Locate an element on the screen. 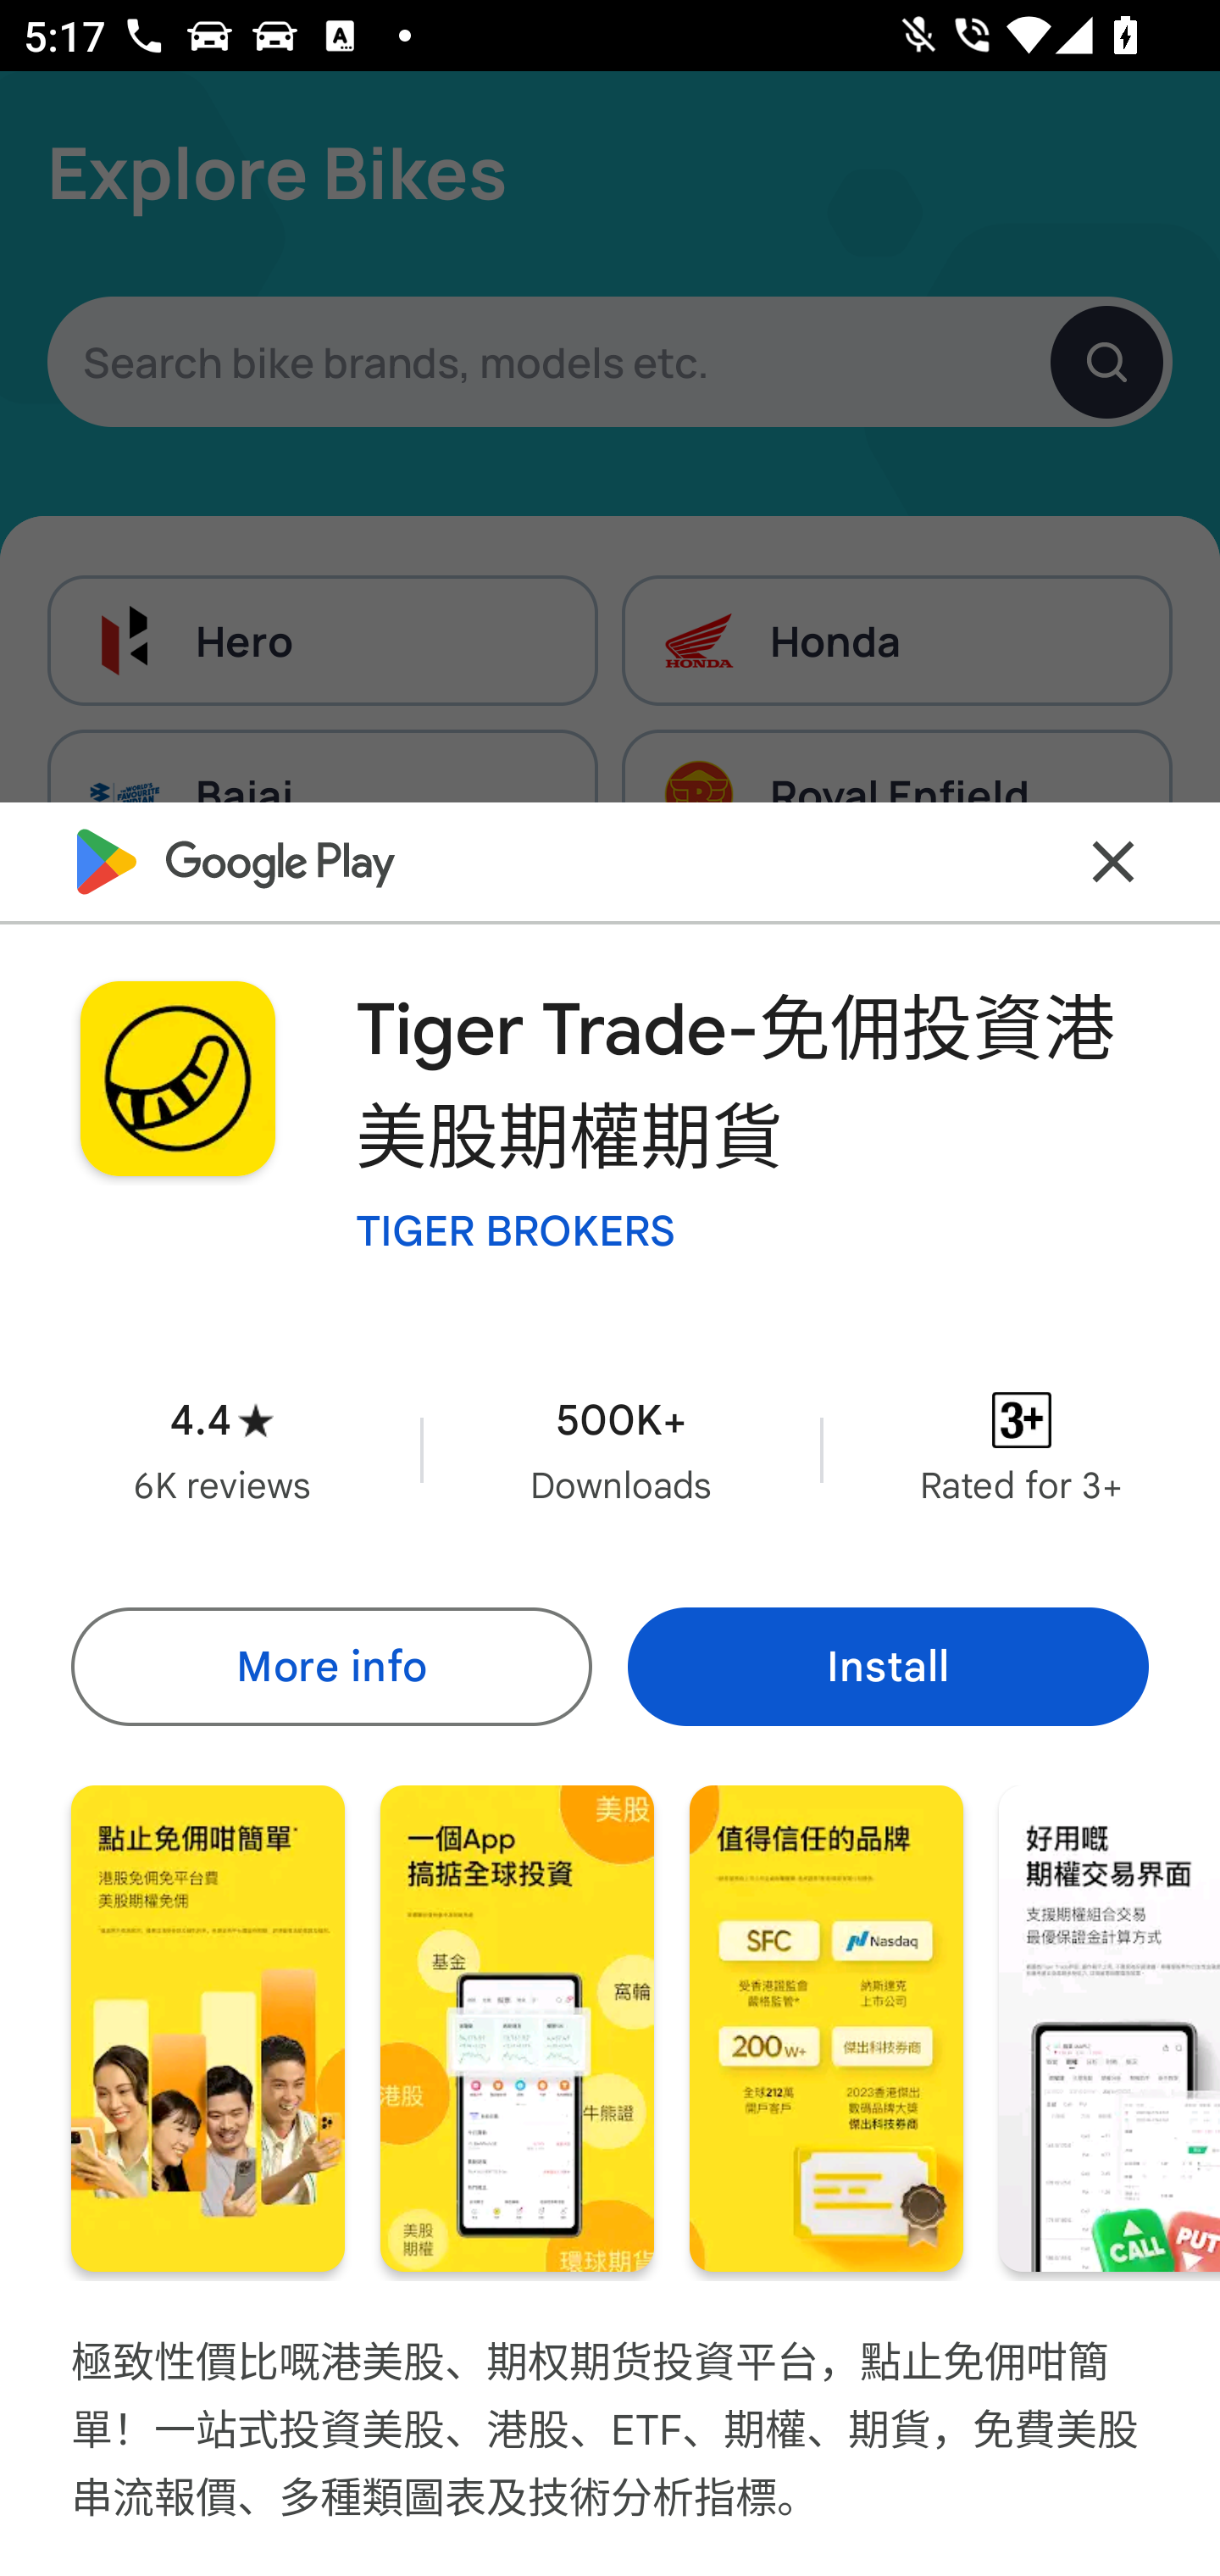 This screenshot has width=1220, height=2576. Screenshot "1" of "8" is located at coordinates (208, 2029).